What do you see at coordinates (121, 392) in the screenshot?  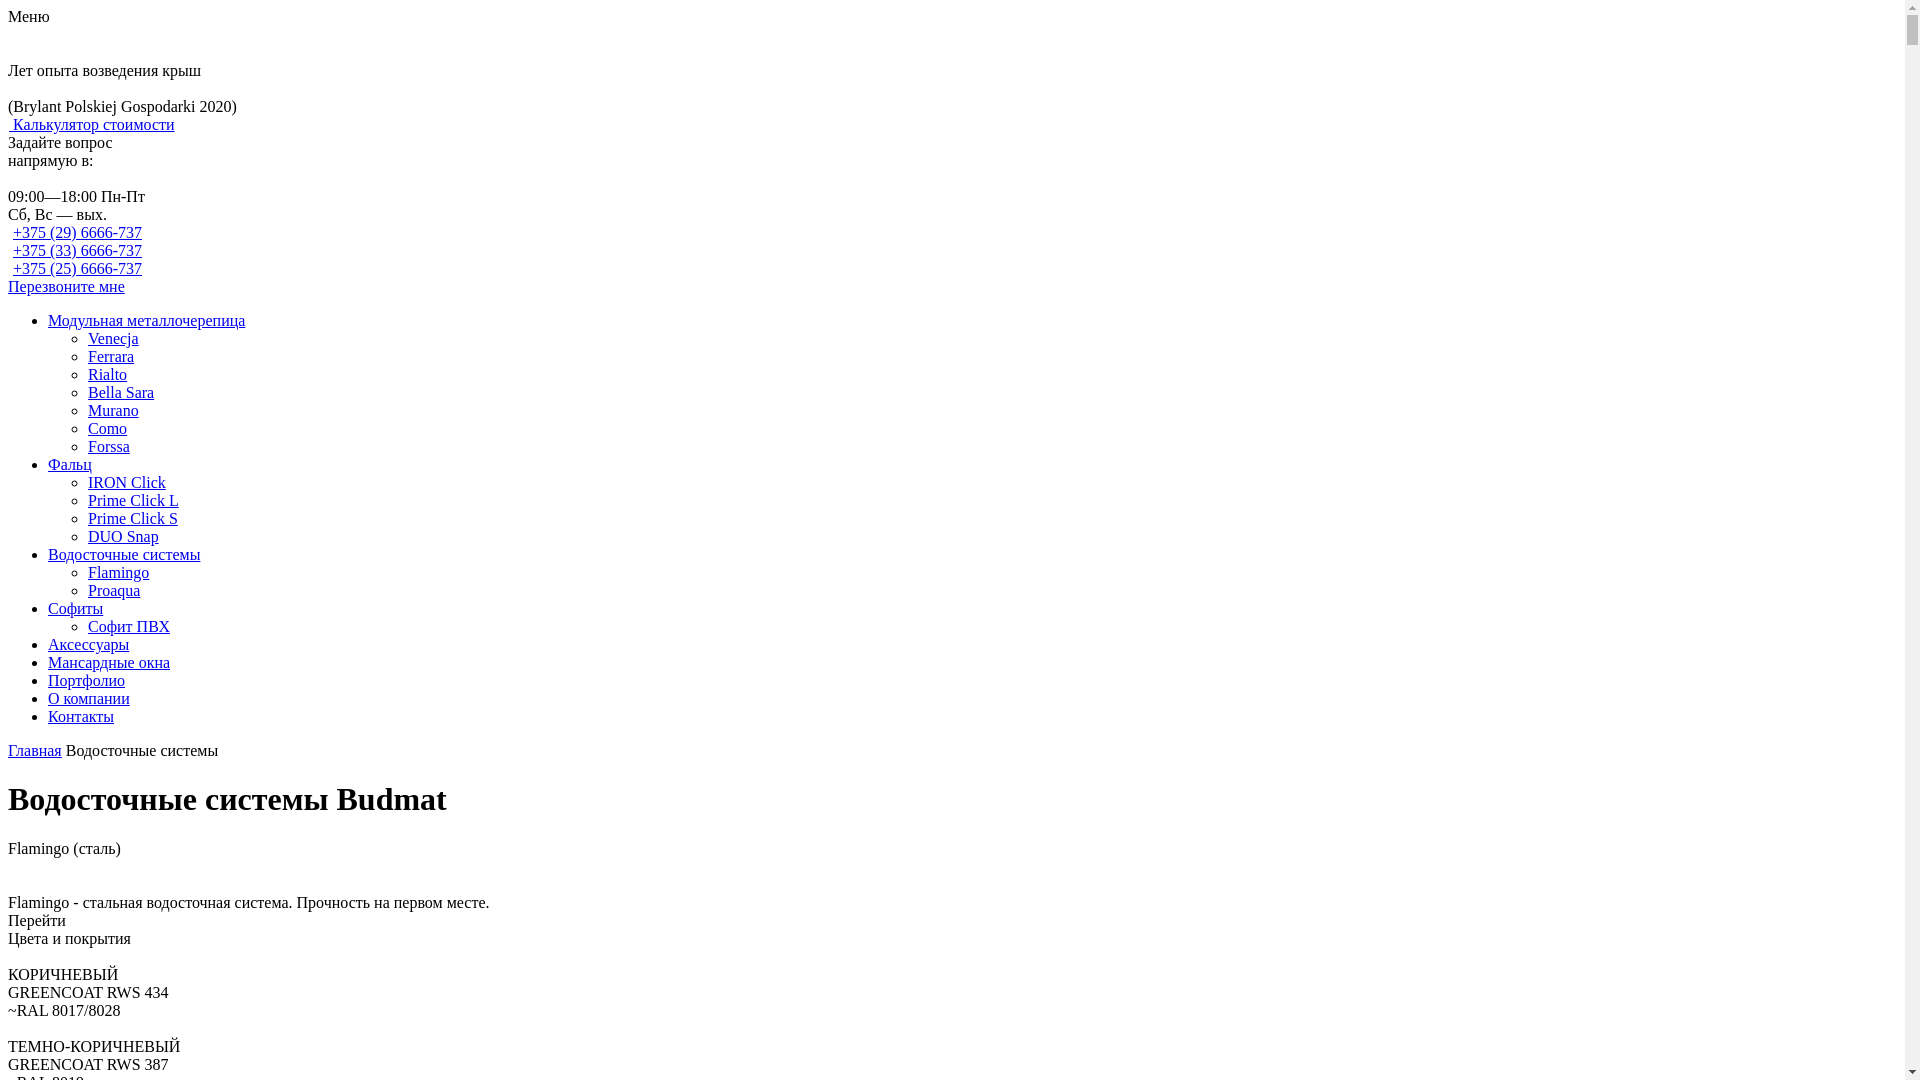 I see `Bella Sara` at bounding box center [121, 392].